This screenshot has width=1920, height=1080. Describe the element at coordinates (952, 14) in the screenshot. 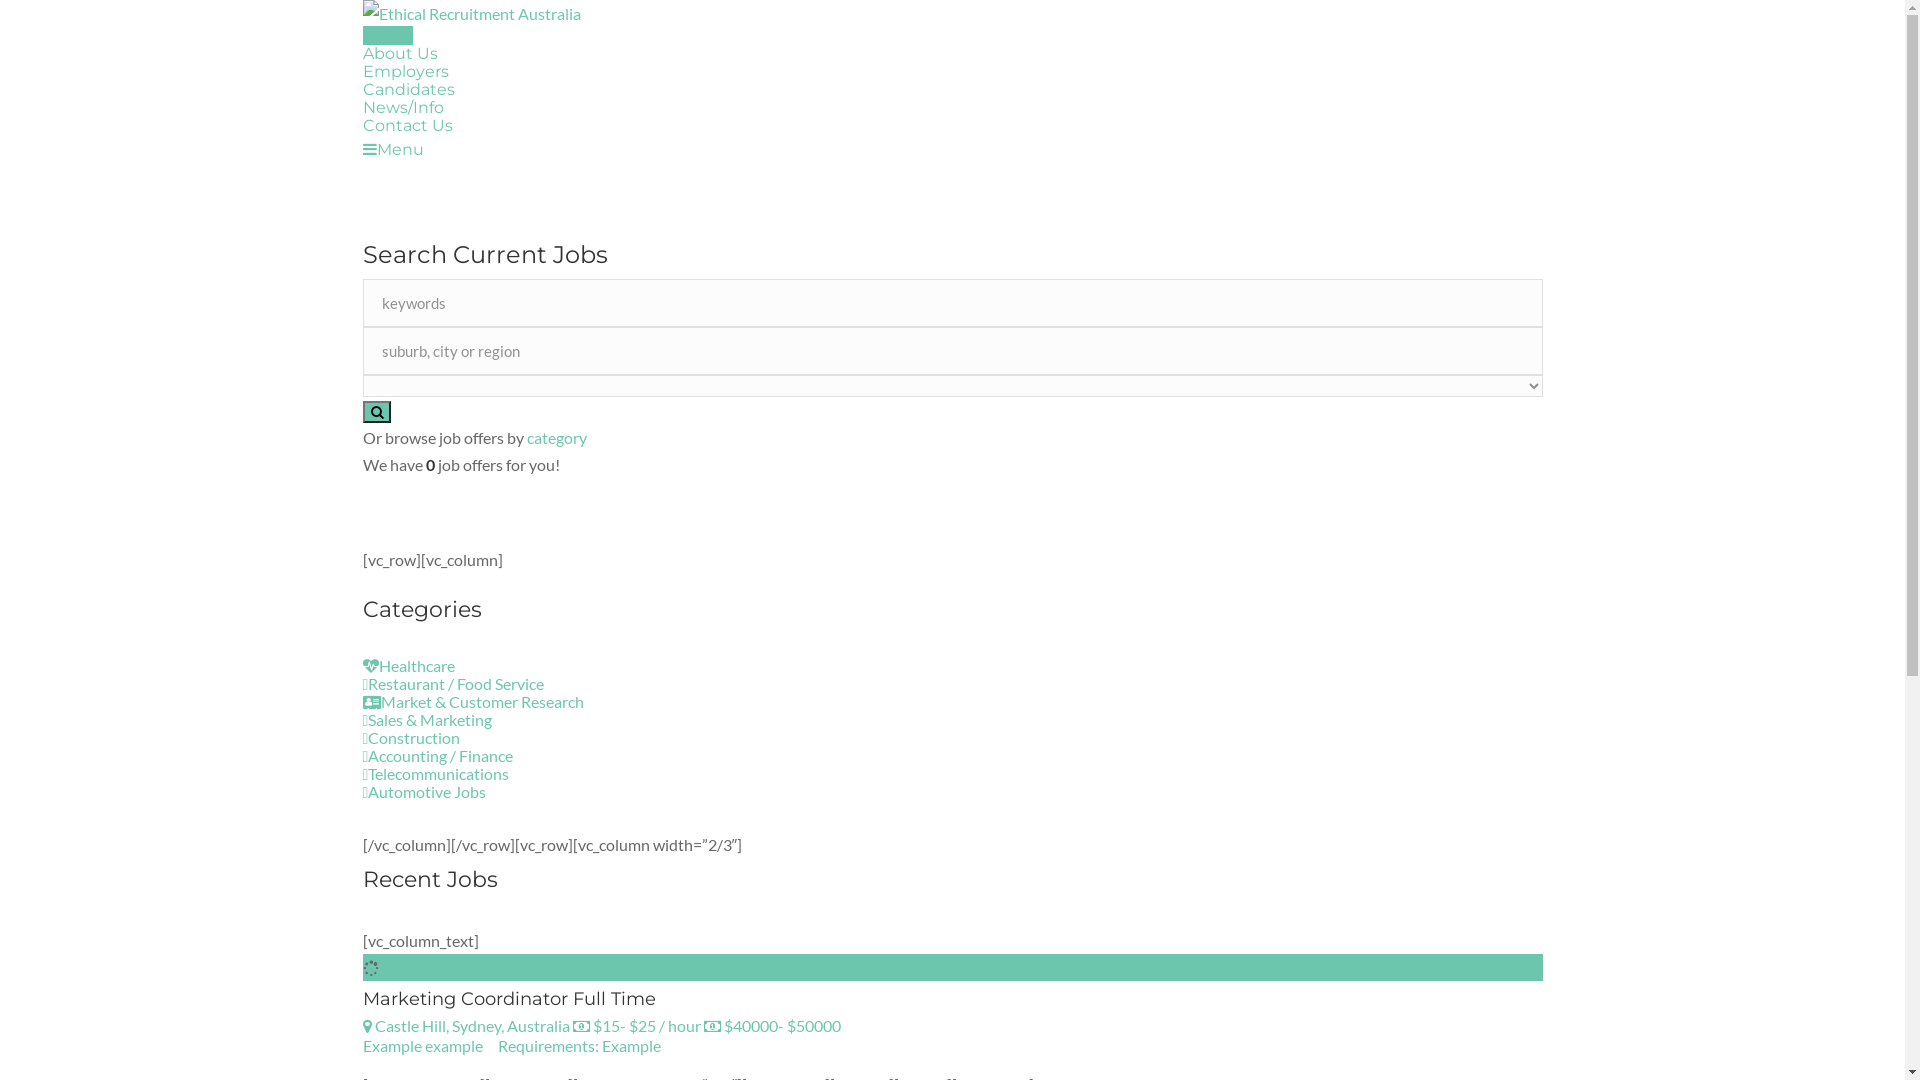

I see `Ethical Recruitment Australia` at that location.